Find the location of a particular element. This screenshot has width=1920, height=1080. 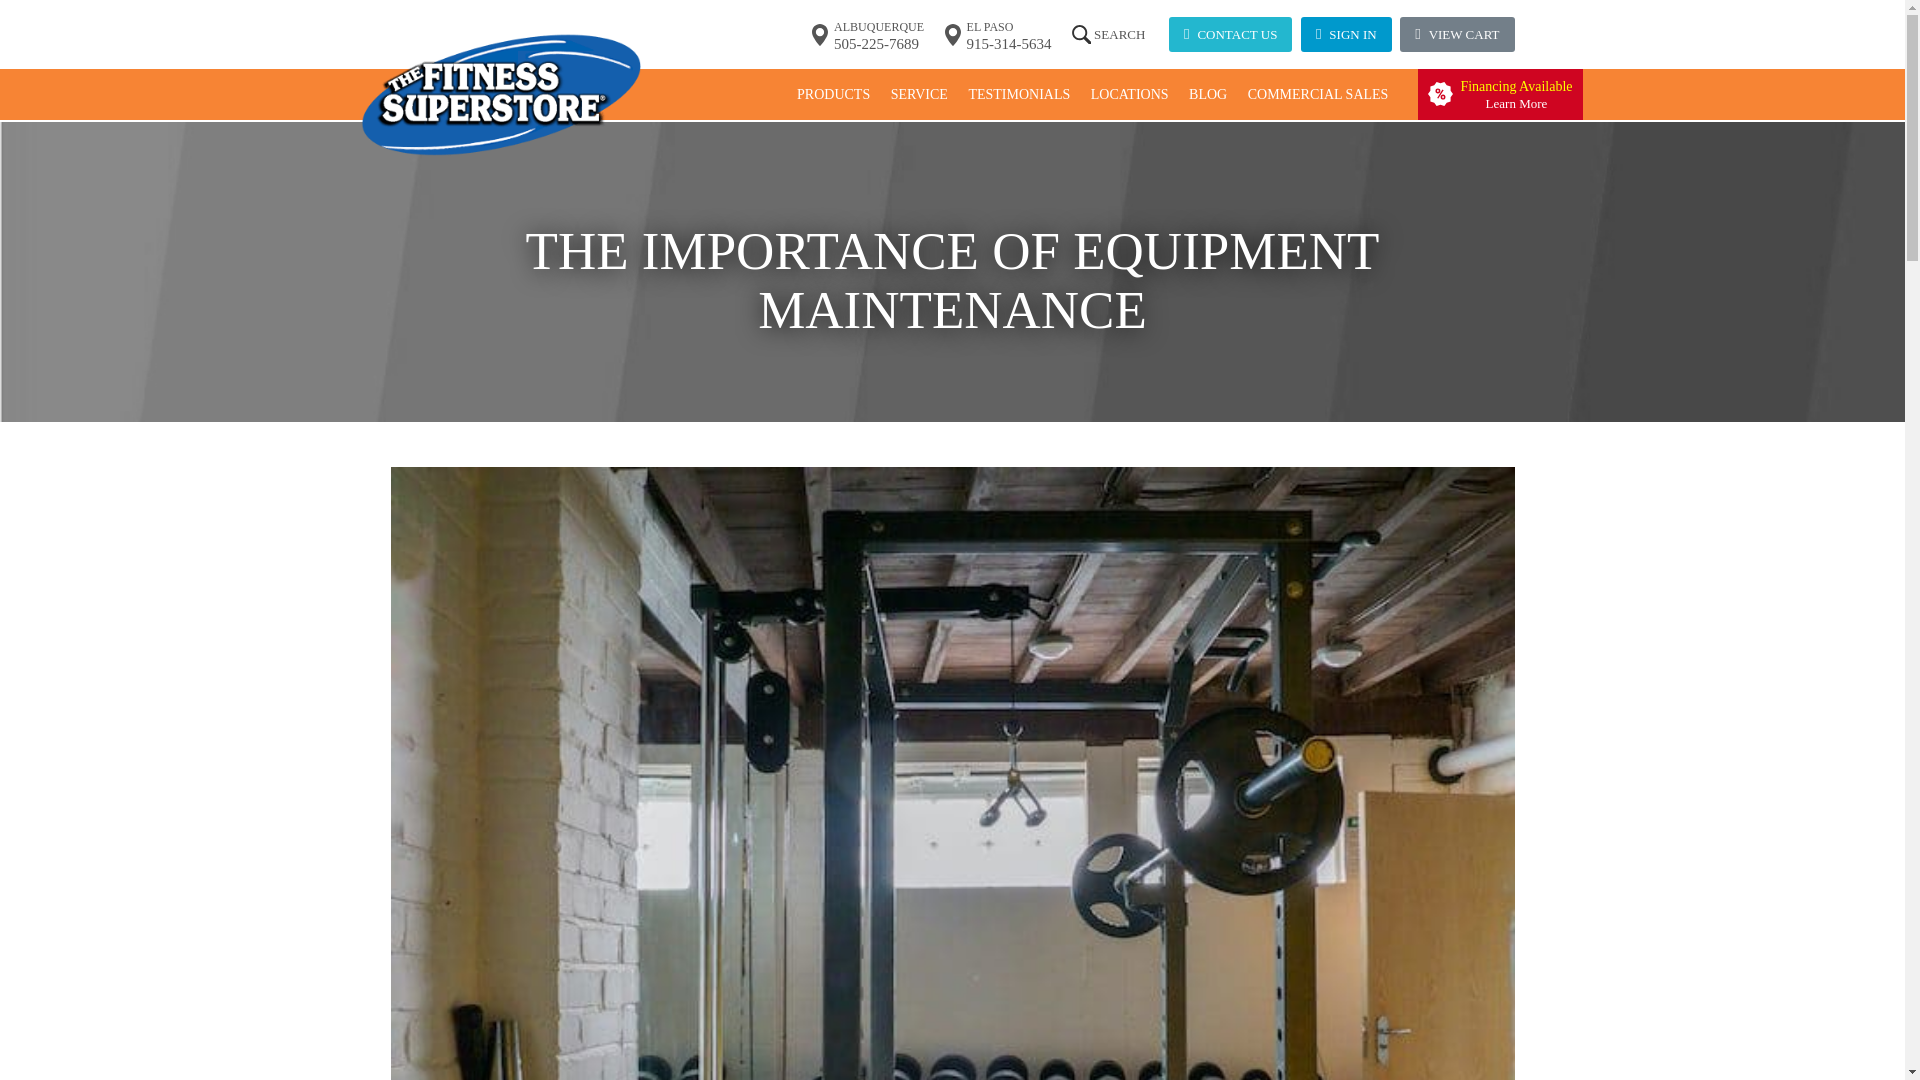

COMMERCIAL SALES is located at coordinates (1318, 94).